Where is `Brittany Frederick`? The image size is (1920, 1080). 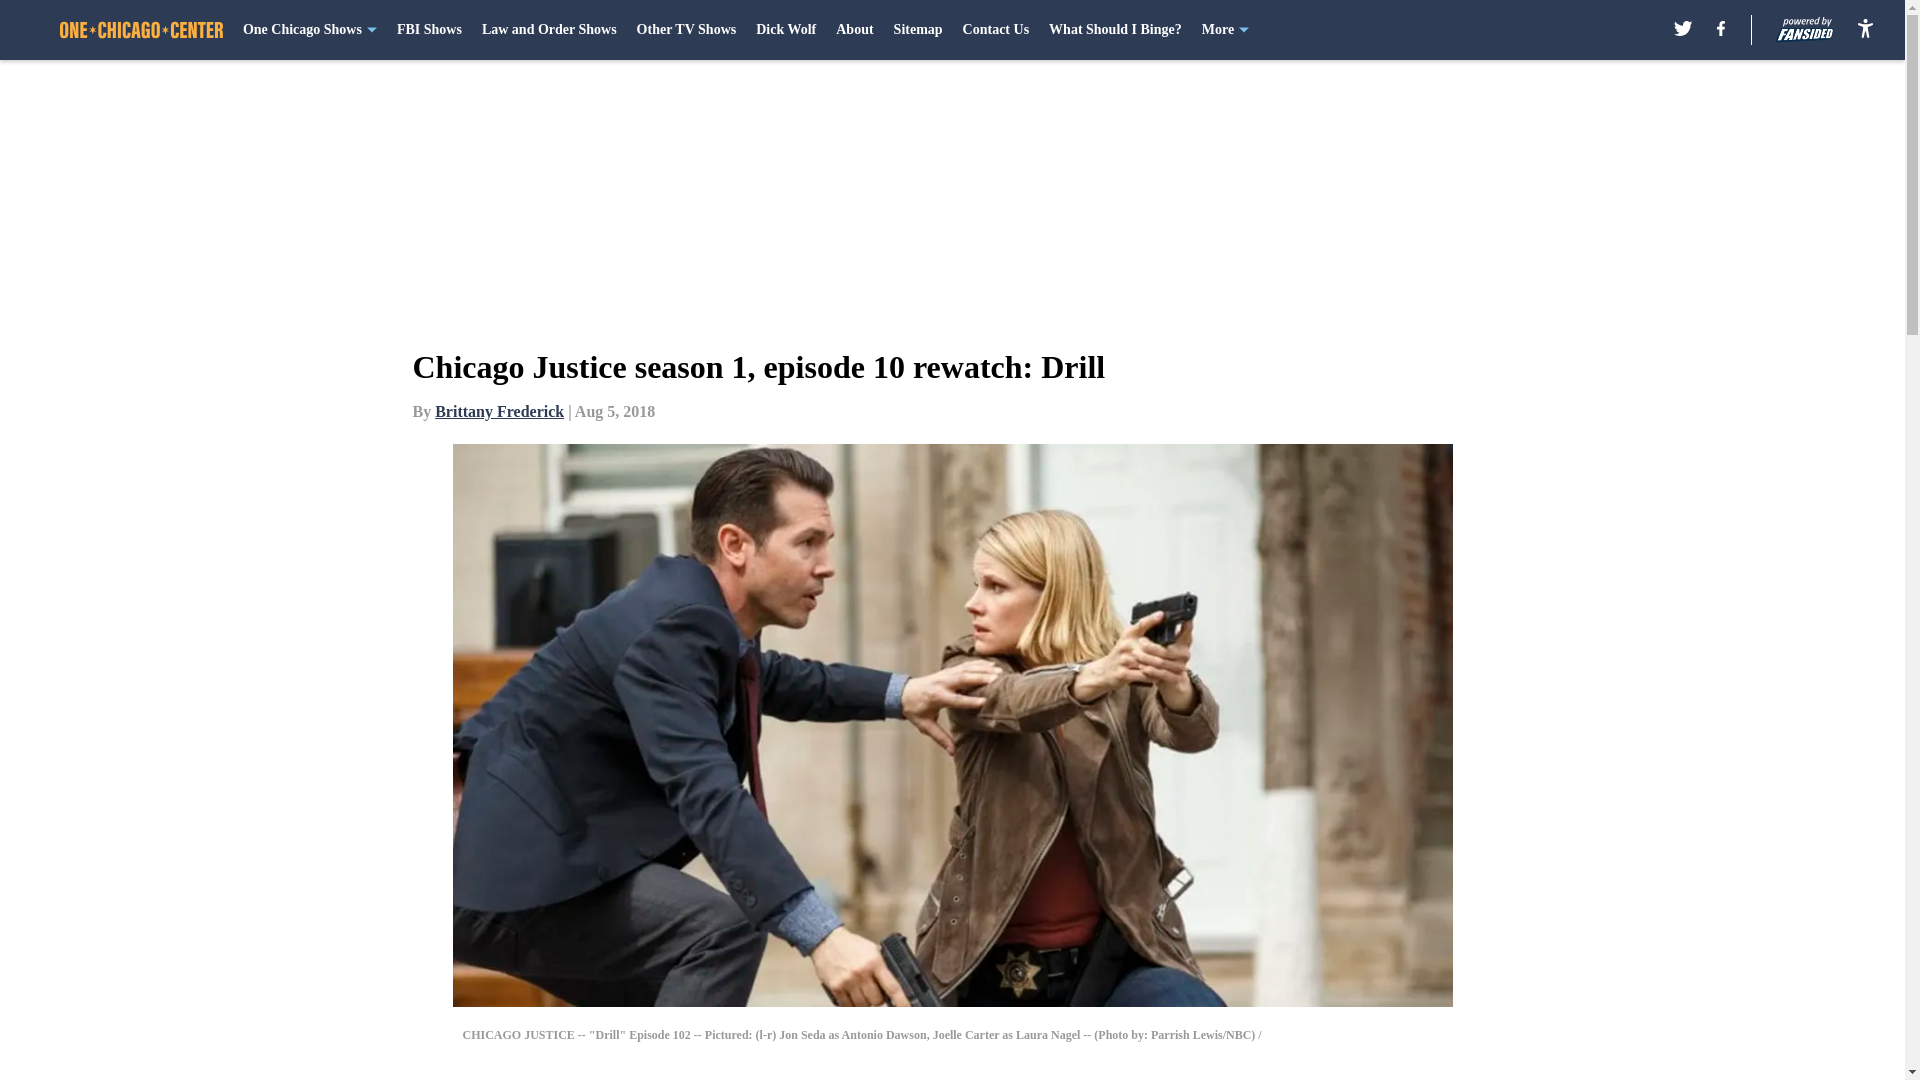
Brittany Frederick is located at coordinates (500, 411).